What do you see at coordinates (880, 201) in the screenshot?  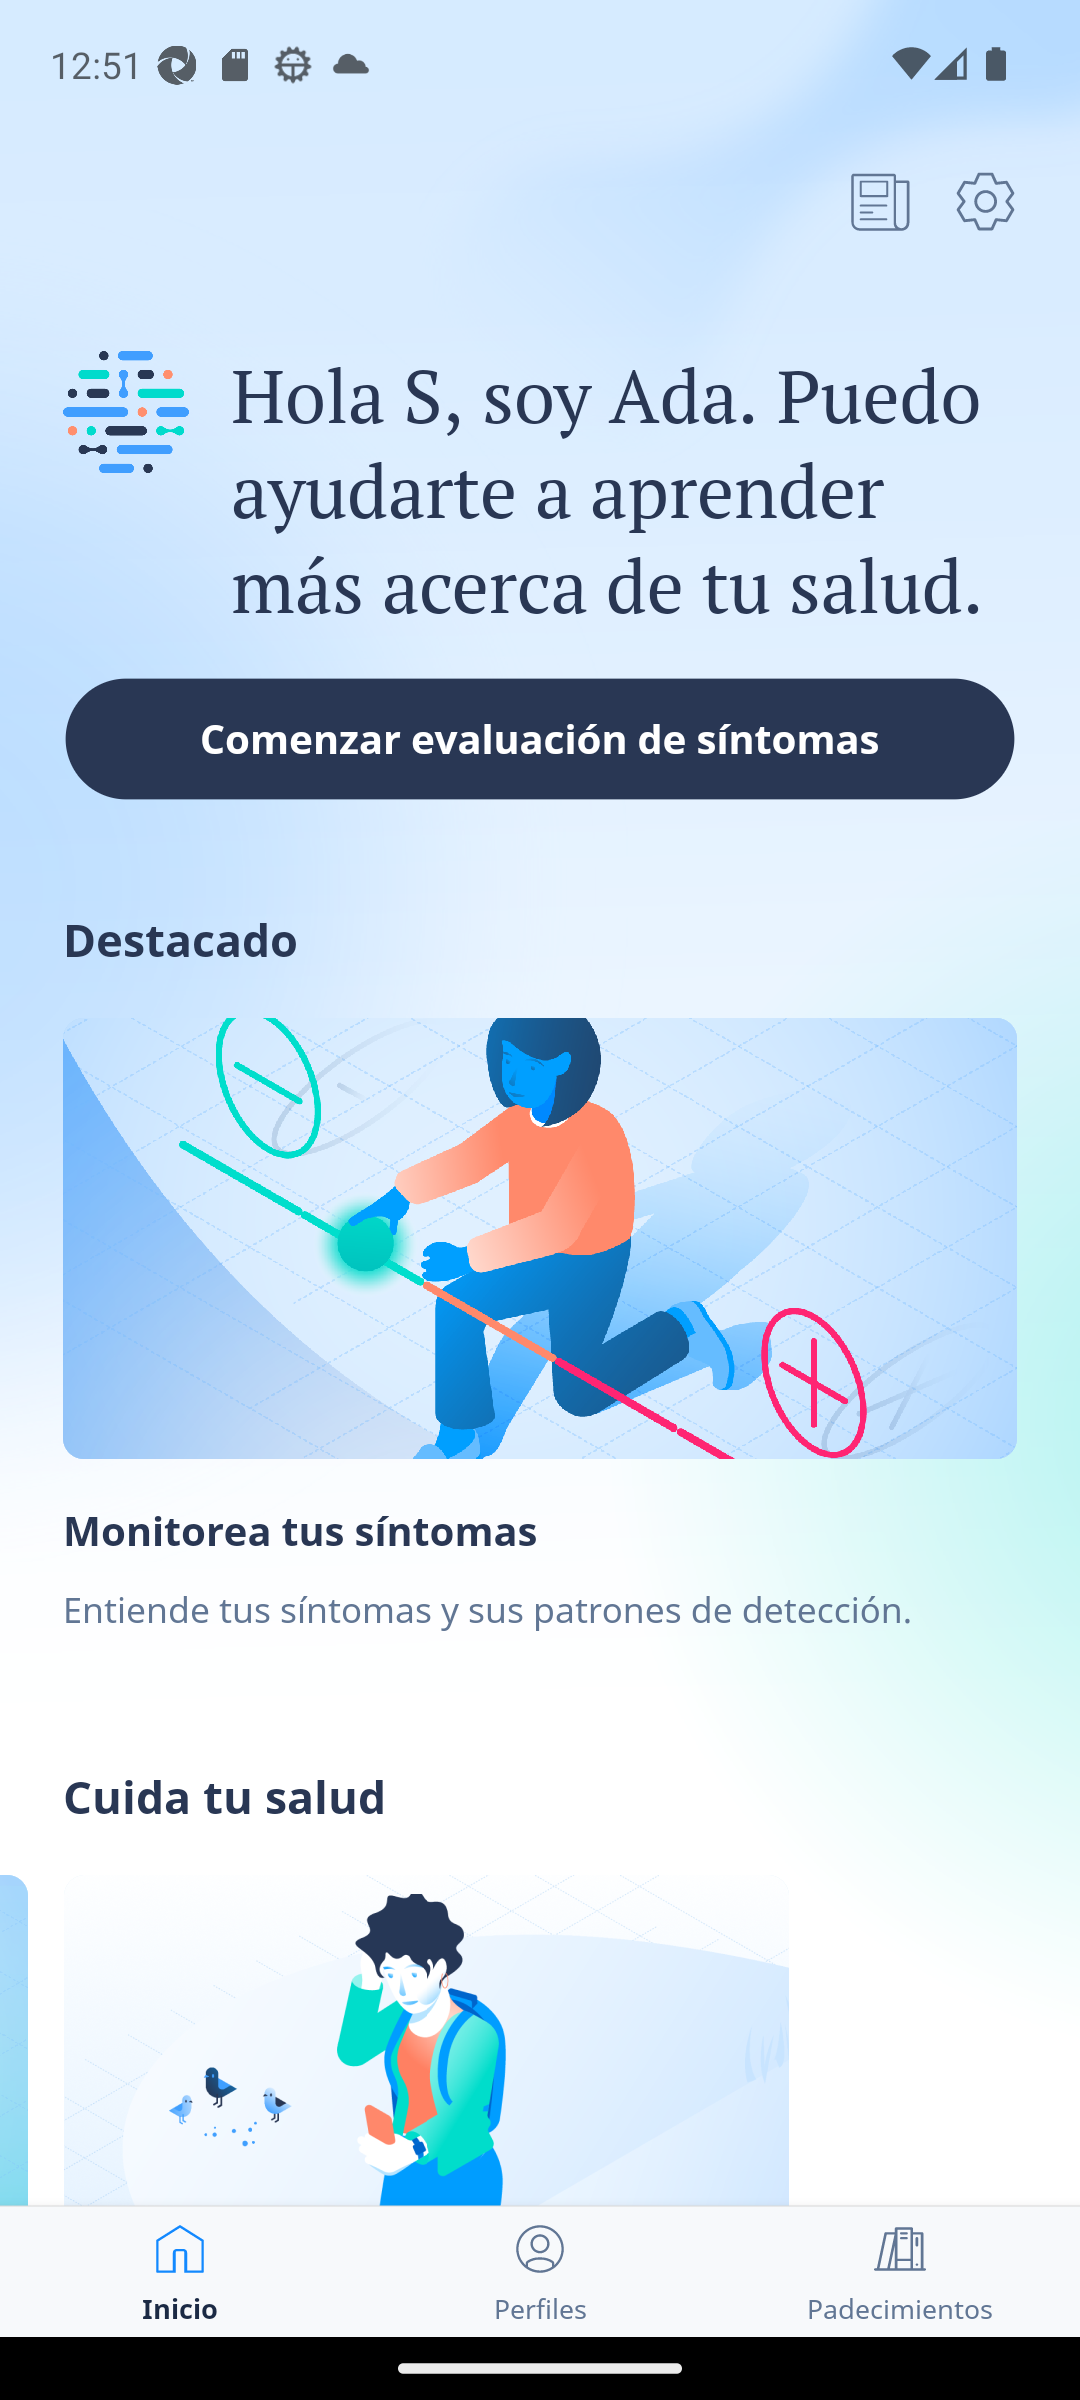 I see `article icon , open articles` at bounding box center [880, 201].